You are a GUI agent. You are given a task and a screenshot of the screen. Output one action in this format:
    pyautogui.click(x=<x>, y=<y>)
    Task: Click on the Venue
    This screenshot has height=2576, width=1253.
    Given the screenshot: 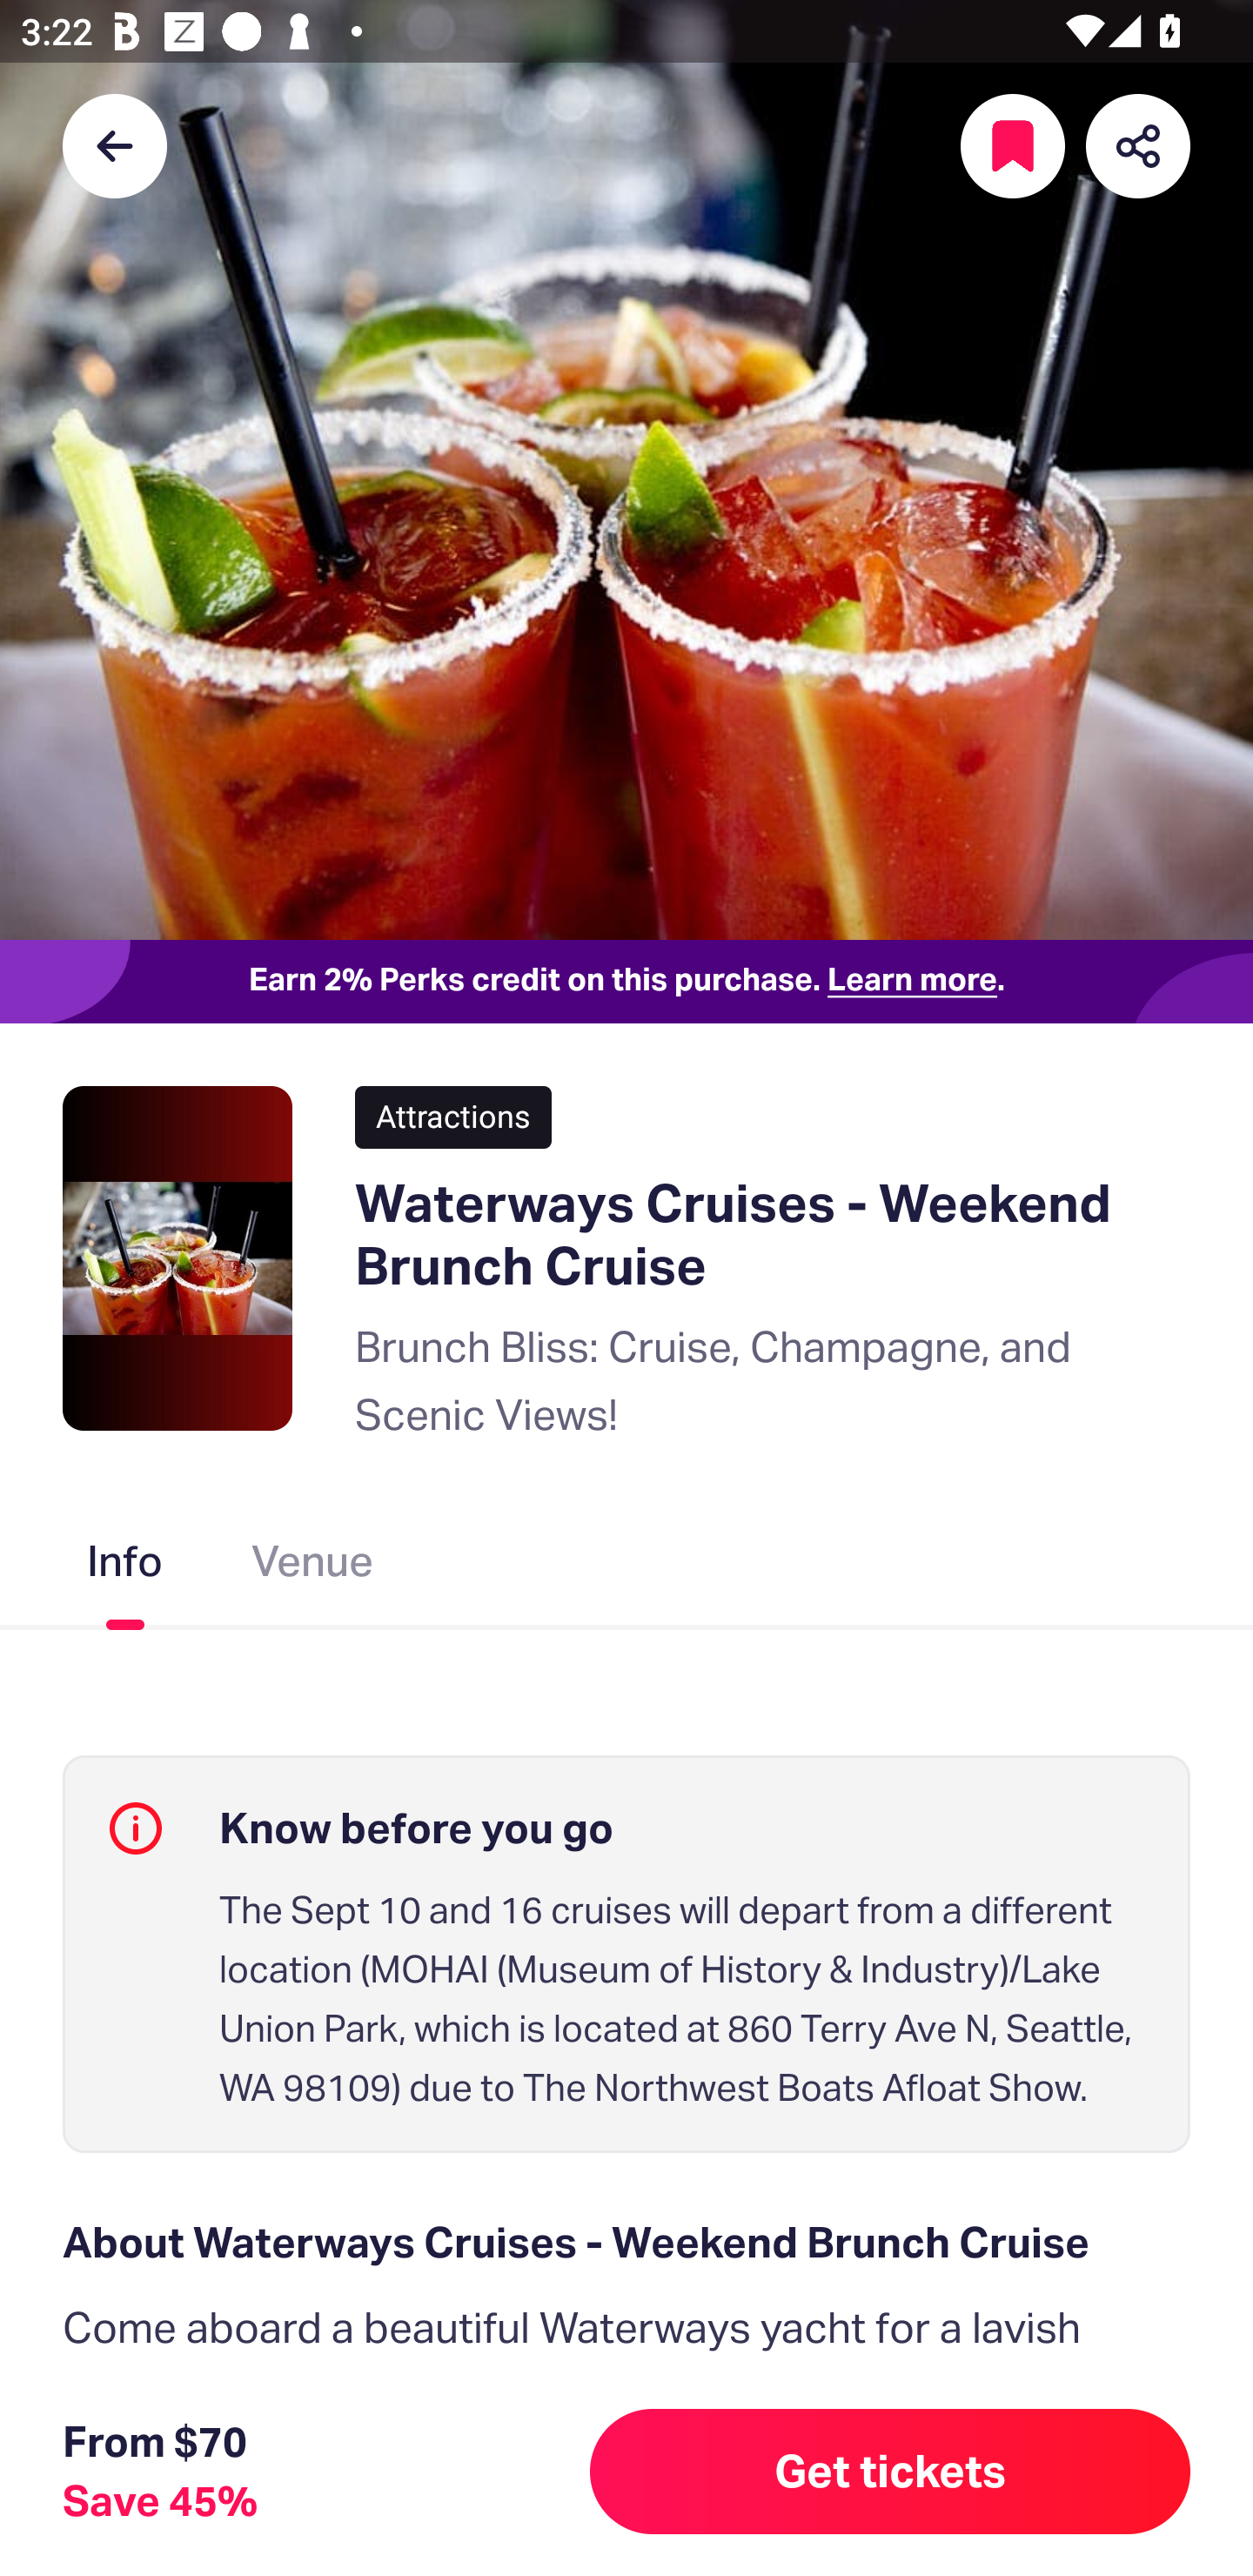 What is the action you would take?
    pyautogui.click(x=313, y=1566)
    